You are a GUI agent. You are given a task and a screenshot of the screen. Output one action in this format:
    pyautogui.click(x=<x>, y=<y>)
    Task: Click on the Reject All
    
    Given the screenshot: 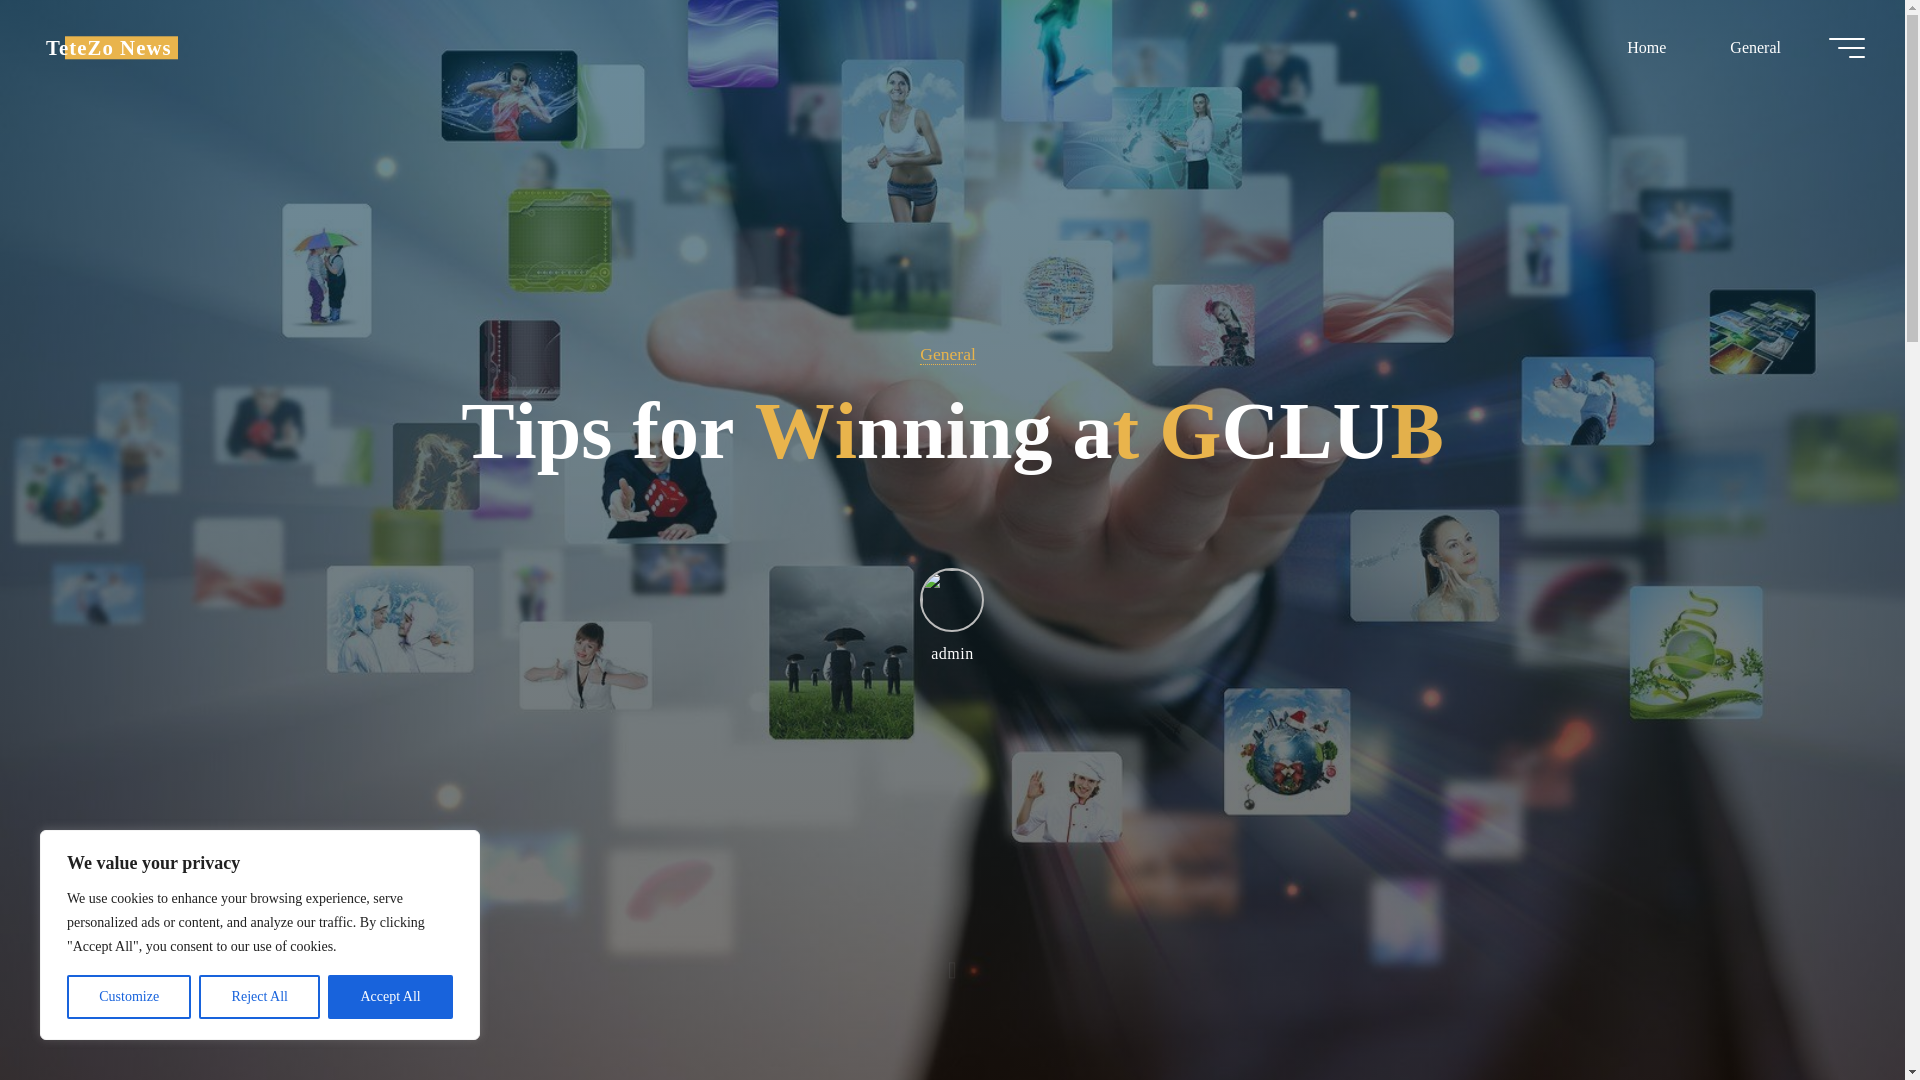 What is the action you would take?
    pyautogui.click(x=260, y=997)
    